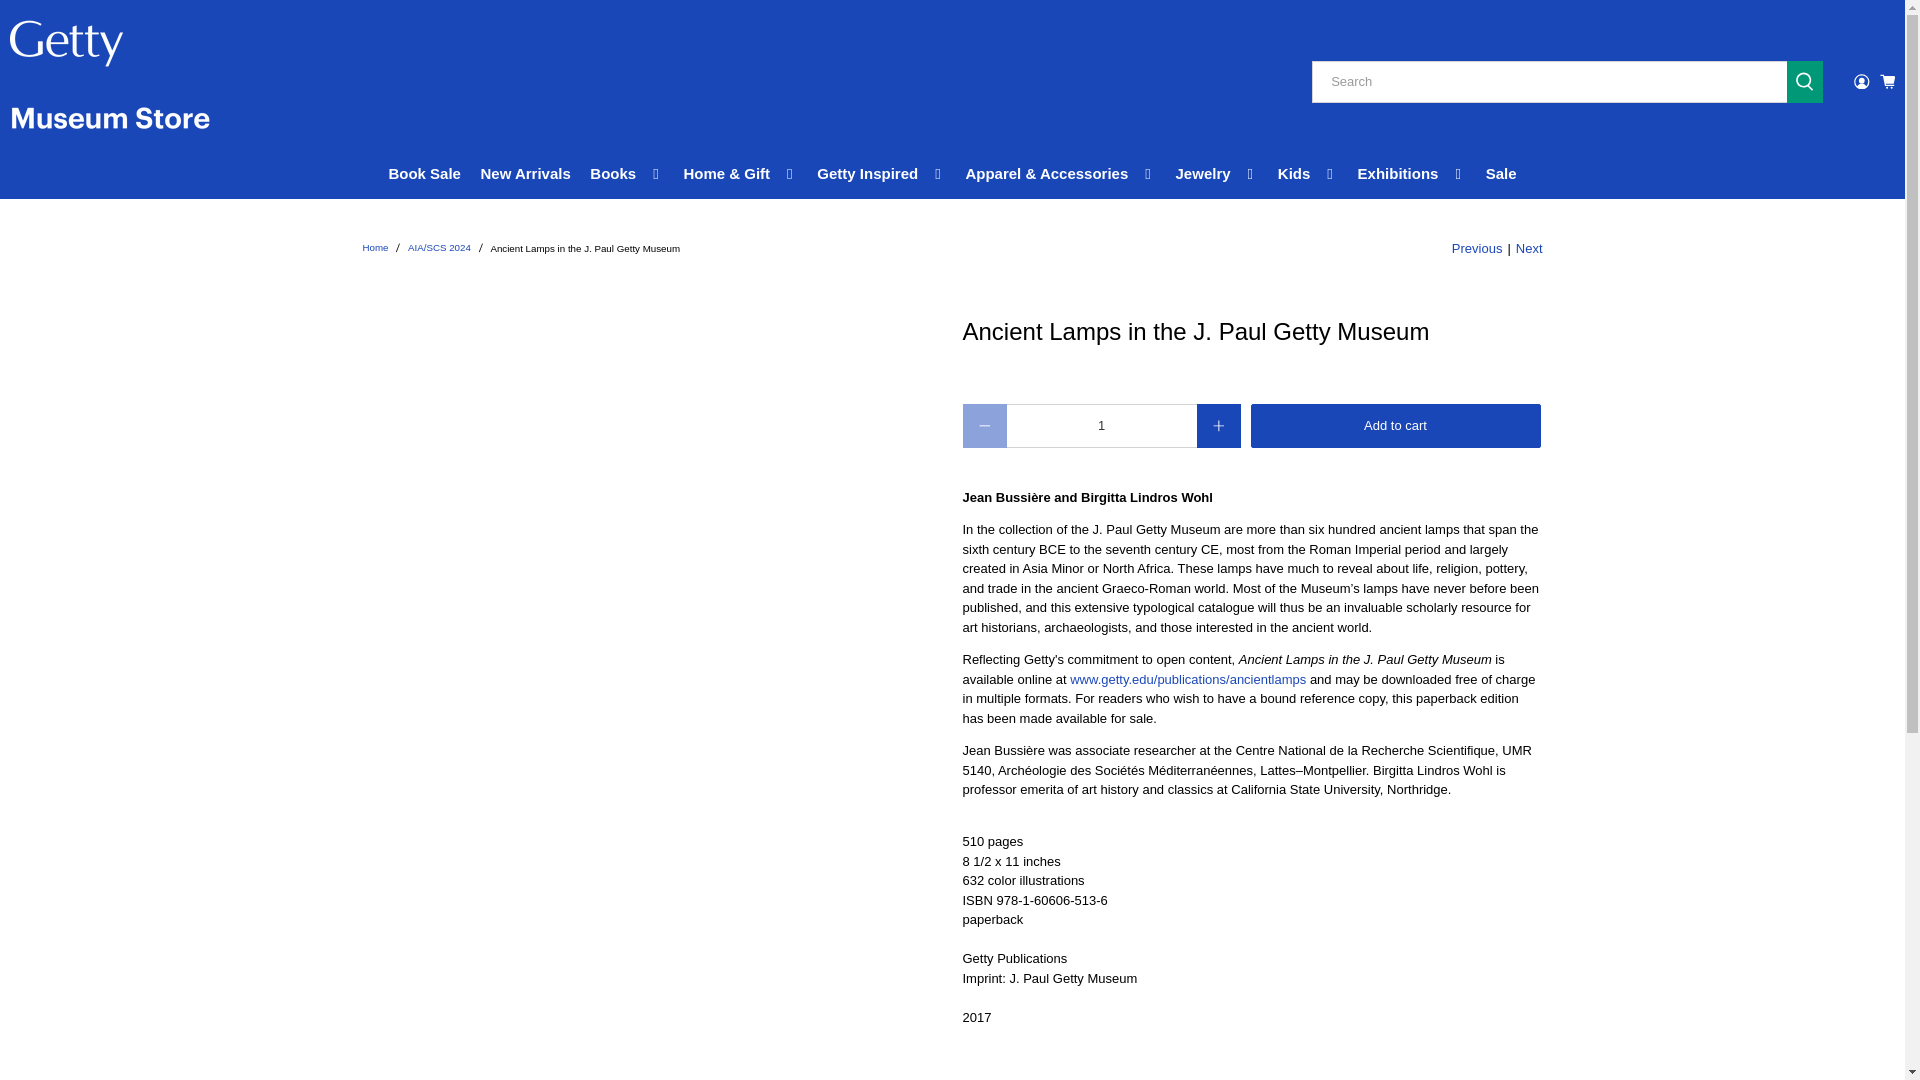 Image resolution: width=1920 pixels, height=1080 pixels. What do you see at coordinates (1187, 678) in the screenshot?
I see `Ancient Lamps in the J. Paul Getty Museum` at bounding box center [1187, 678].